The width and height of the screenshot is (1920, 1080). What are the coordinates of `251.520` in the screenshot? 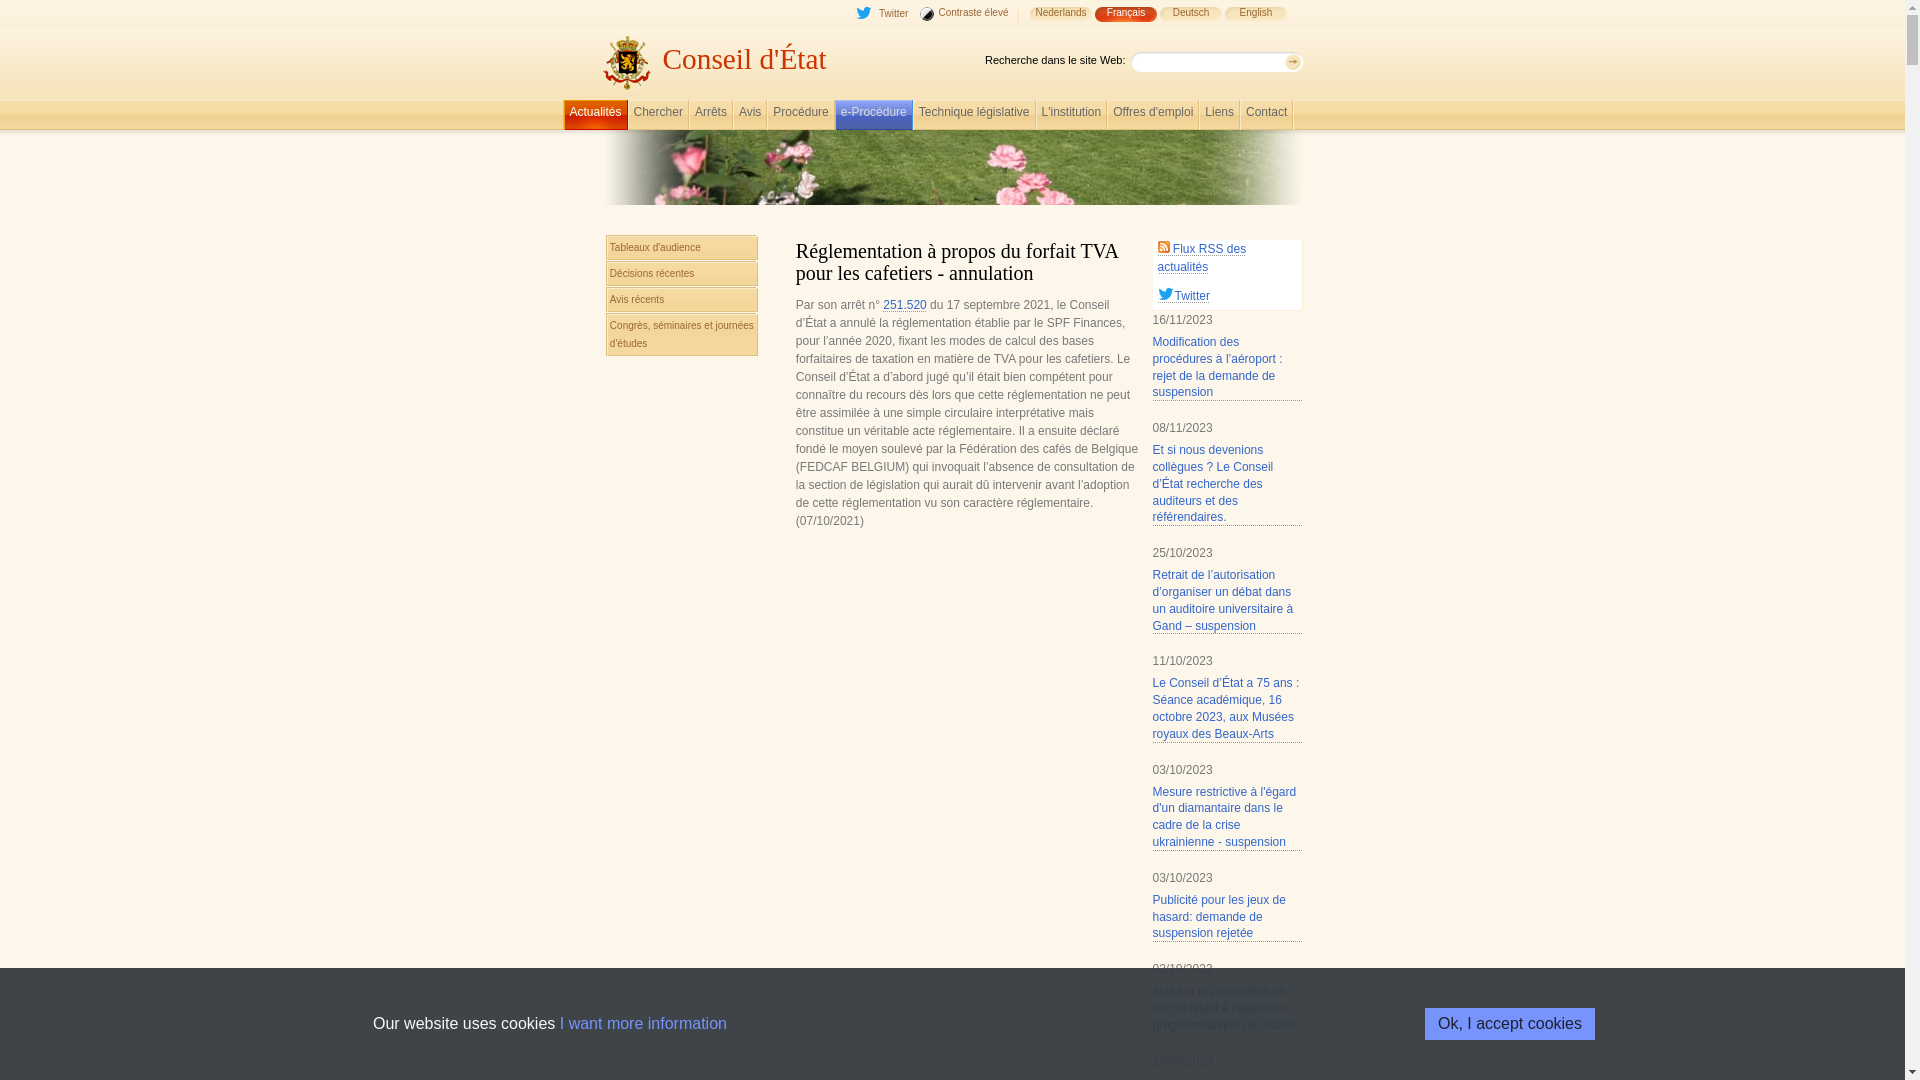 It's located at (904, 304).